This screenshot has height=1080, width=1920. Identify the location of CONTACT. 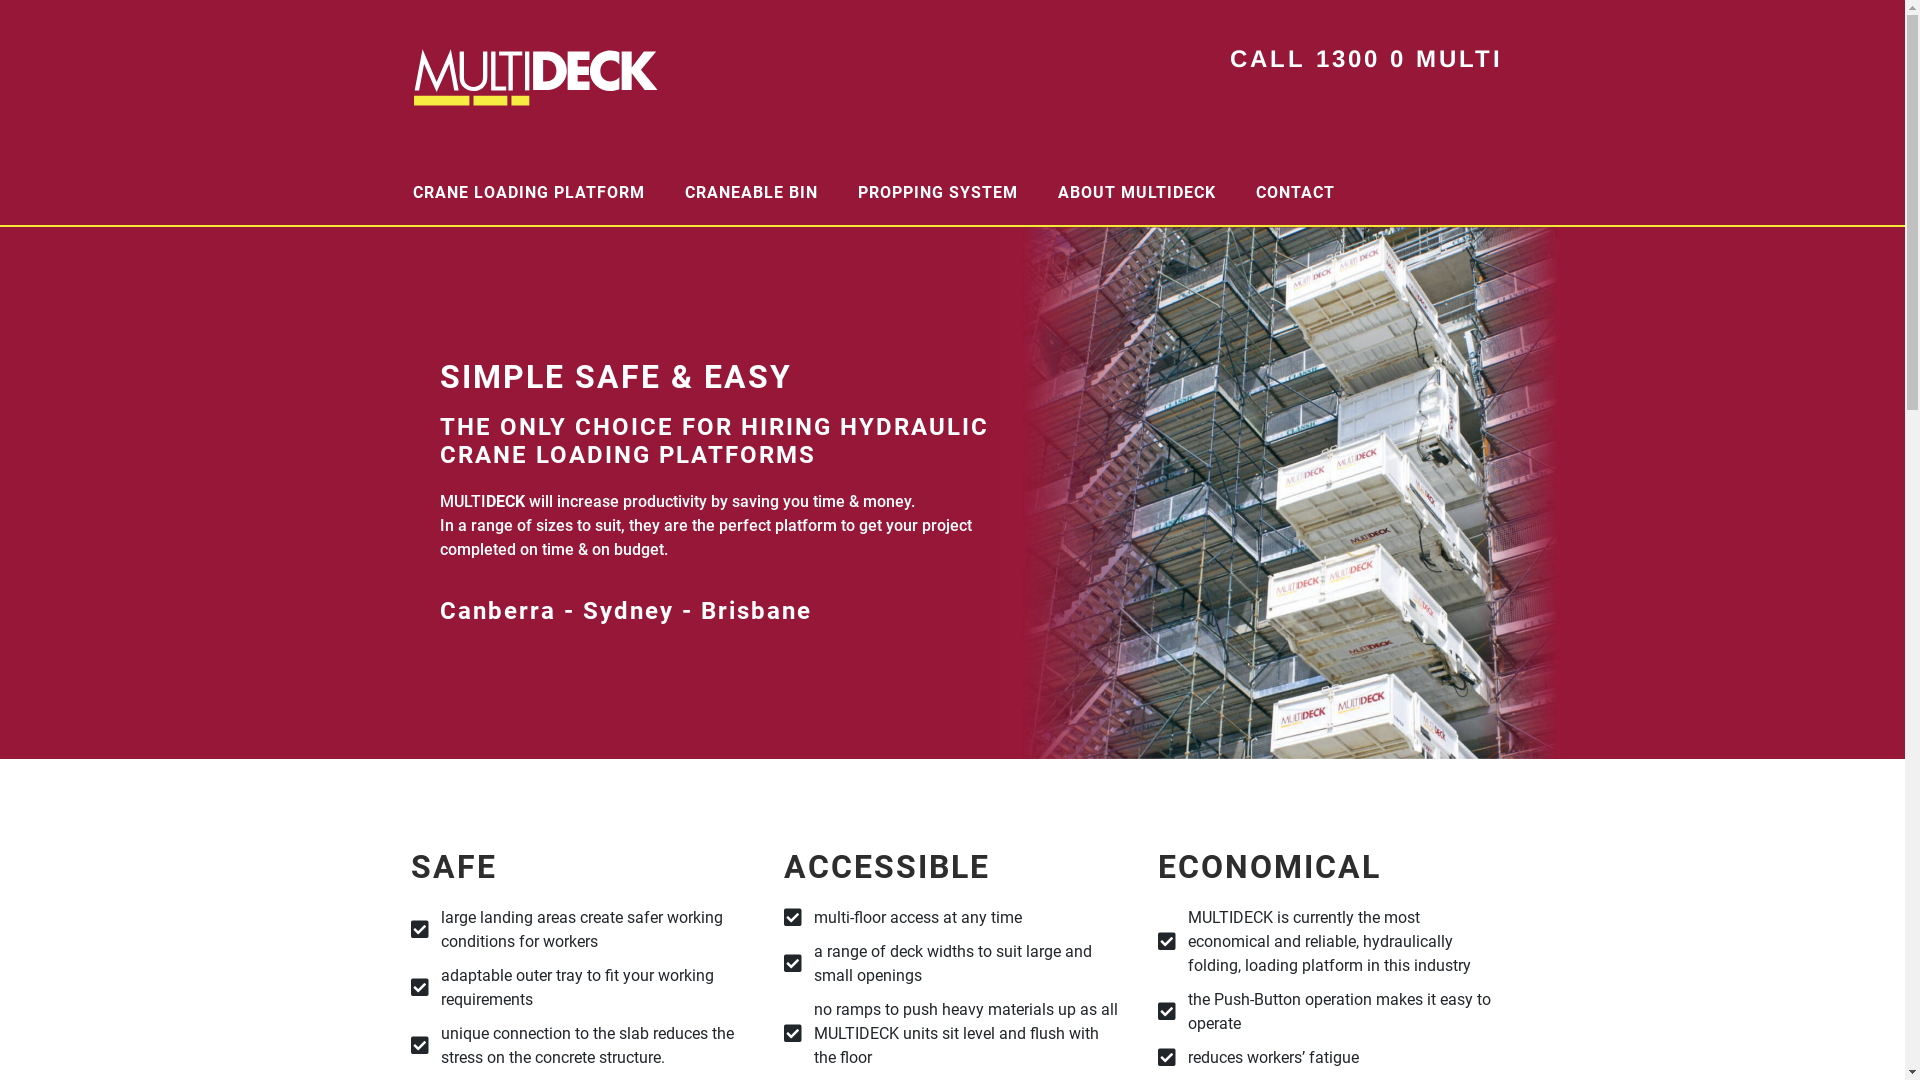
(1296, 192).